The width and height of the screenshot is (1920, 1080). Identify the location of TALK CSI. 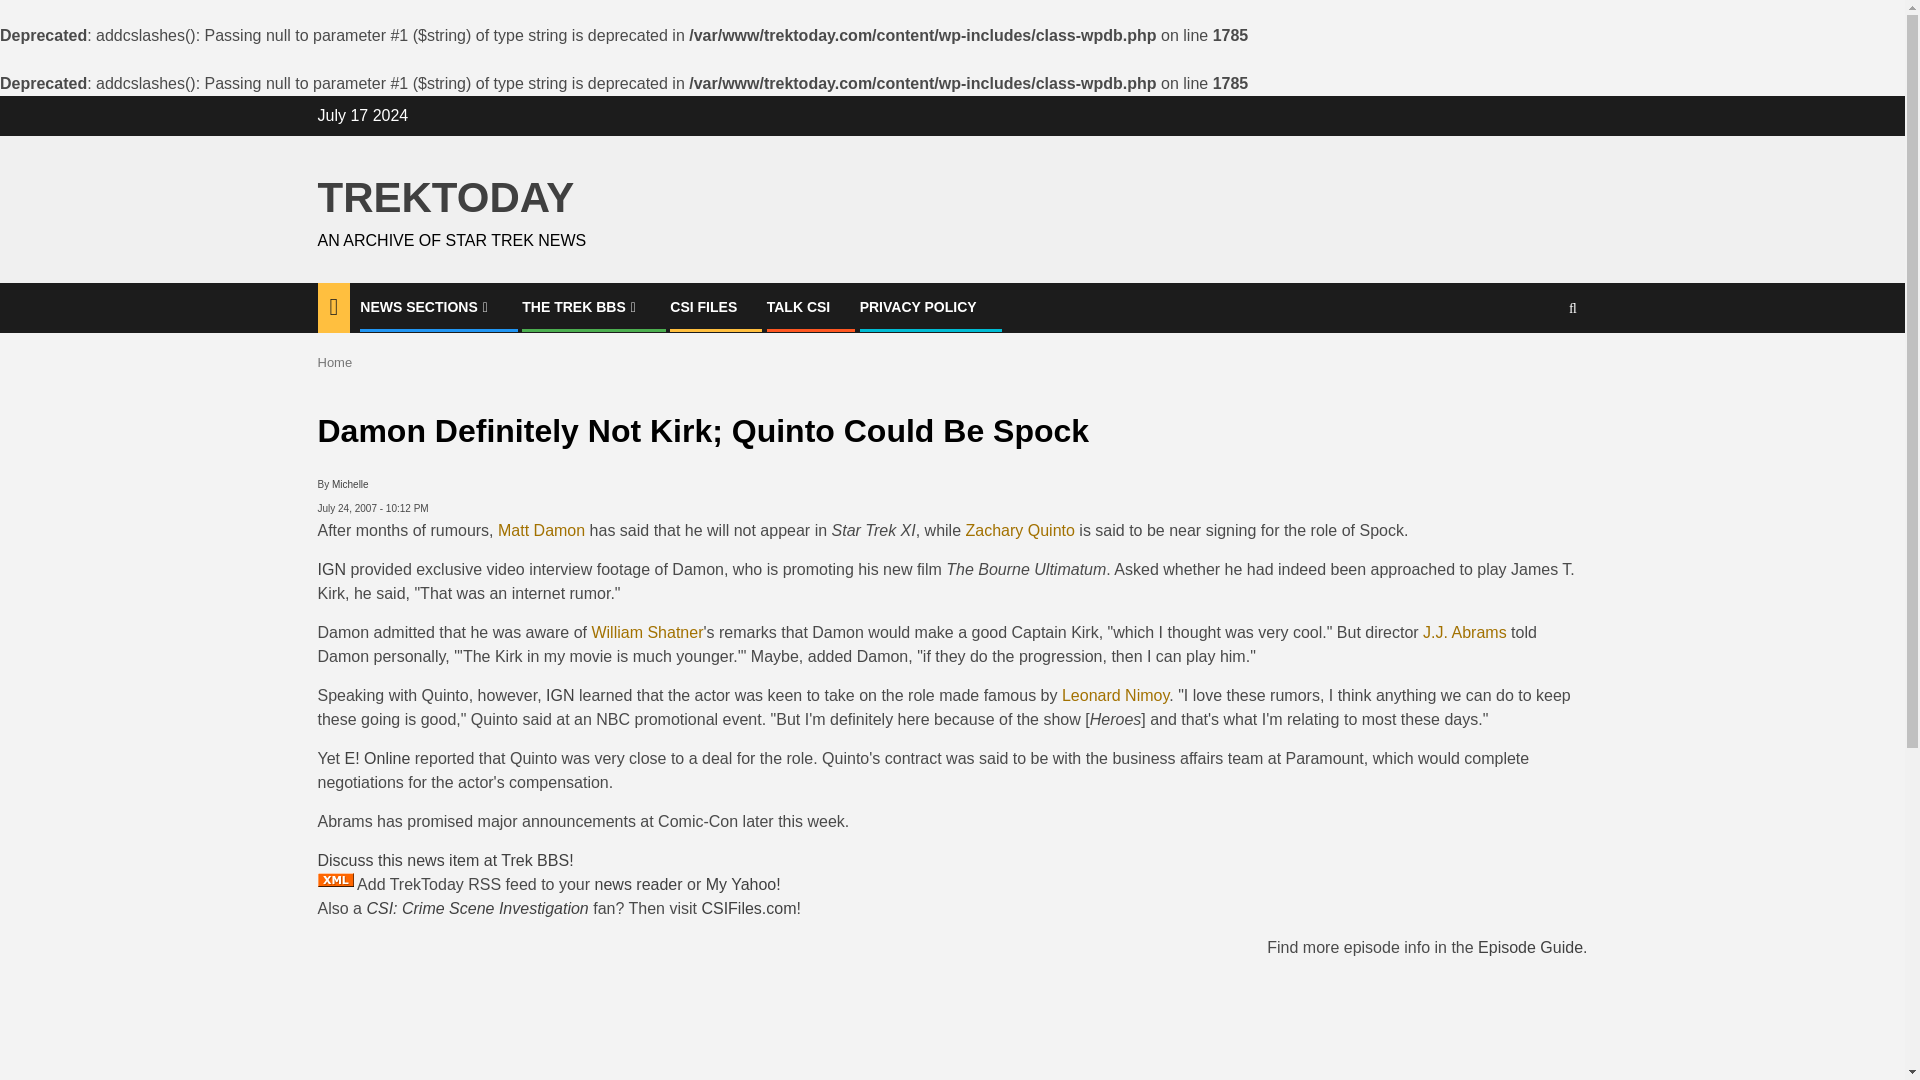
(798, 307).